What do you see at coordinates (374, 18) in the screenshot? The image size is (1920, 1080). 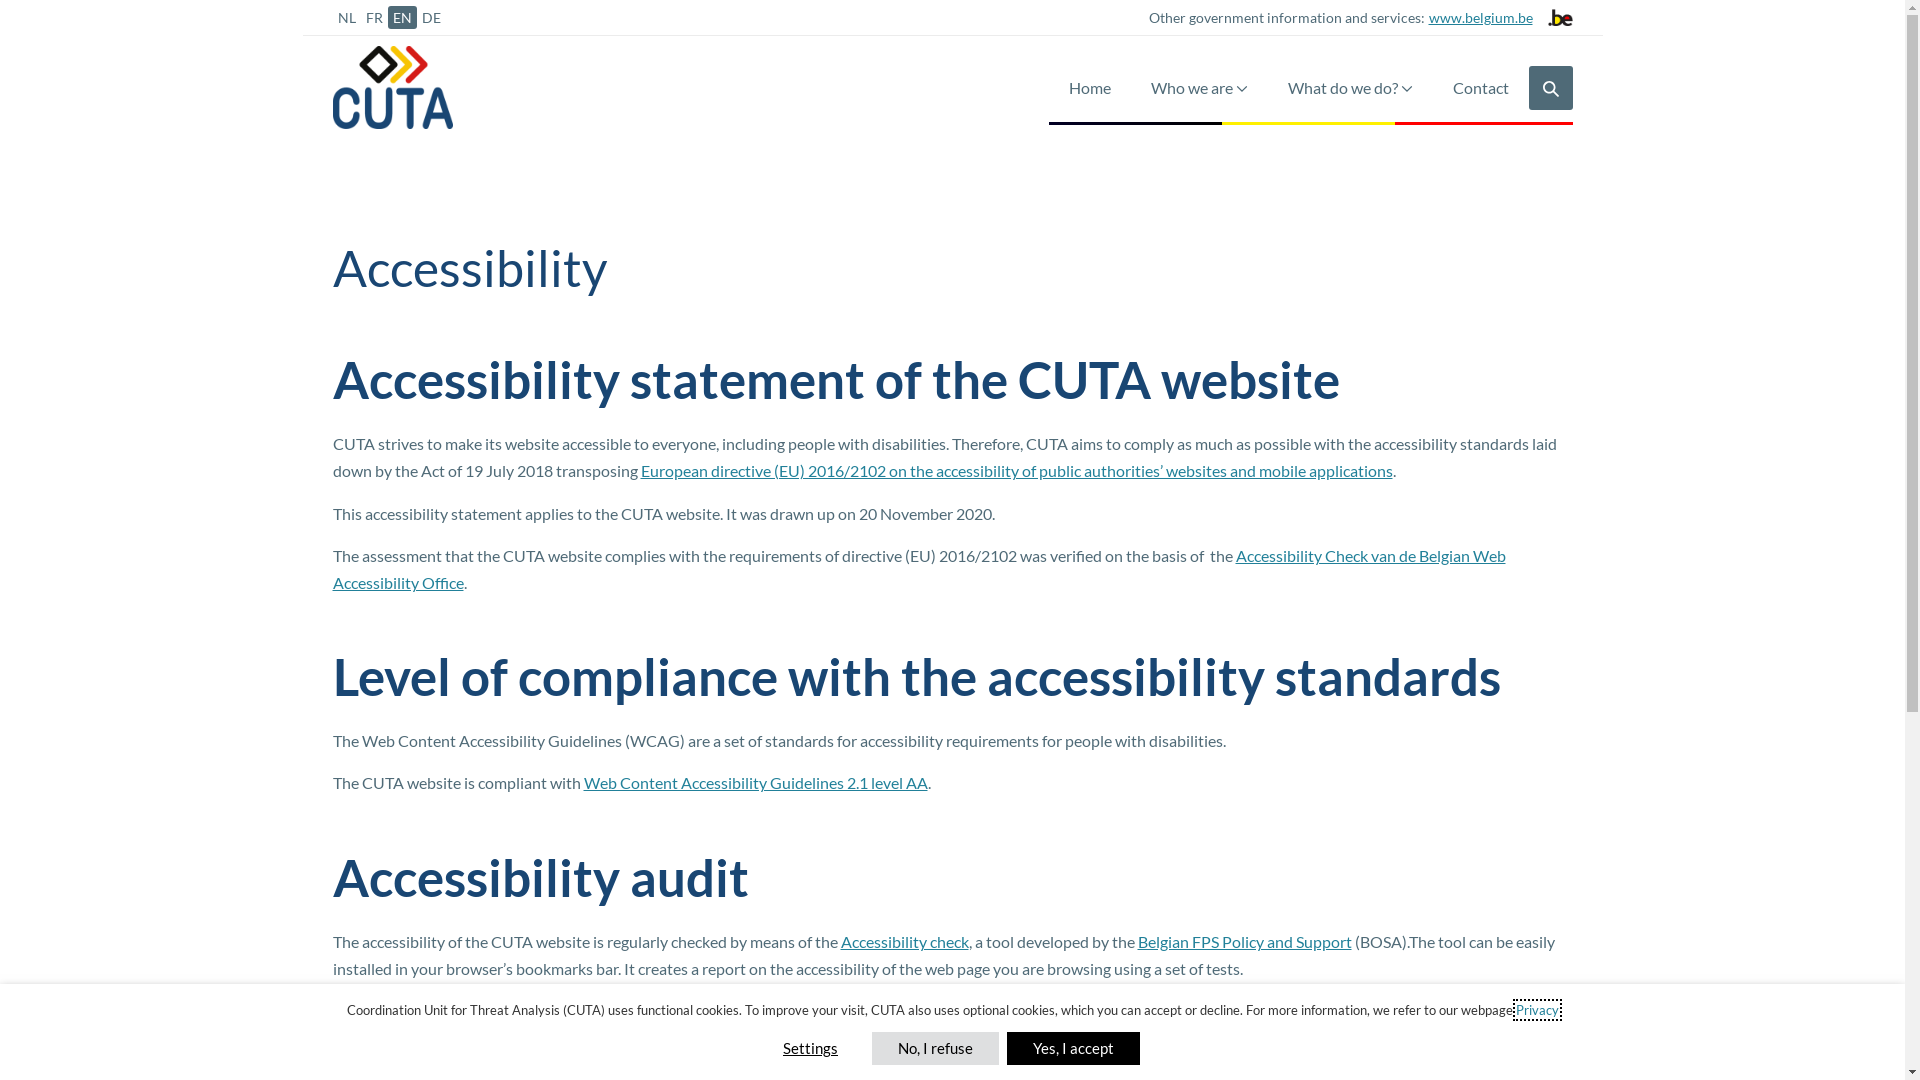 I see `FR` at bounding box center [374, 18].